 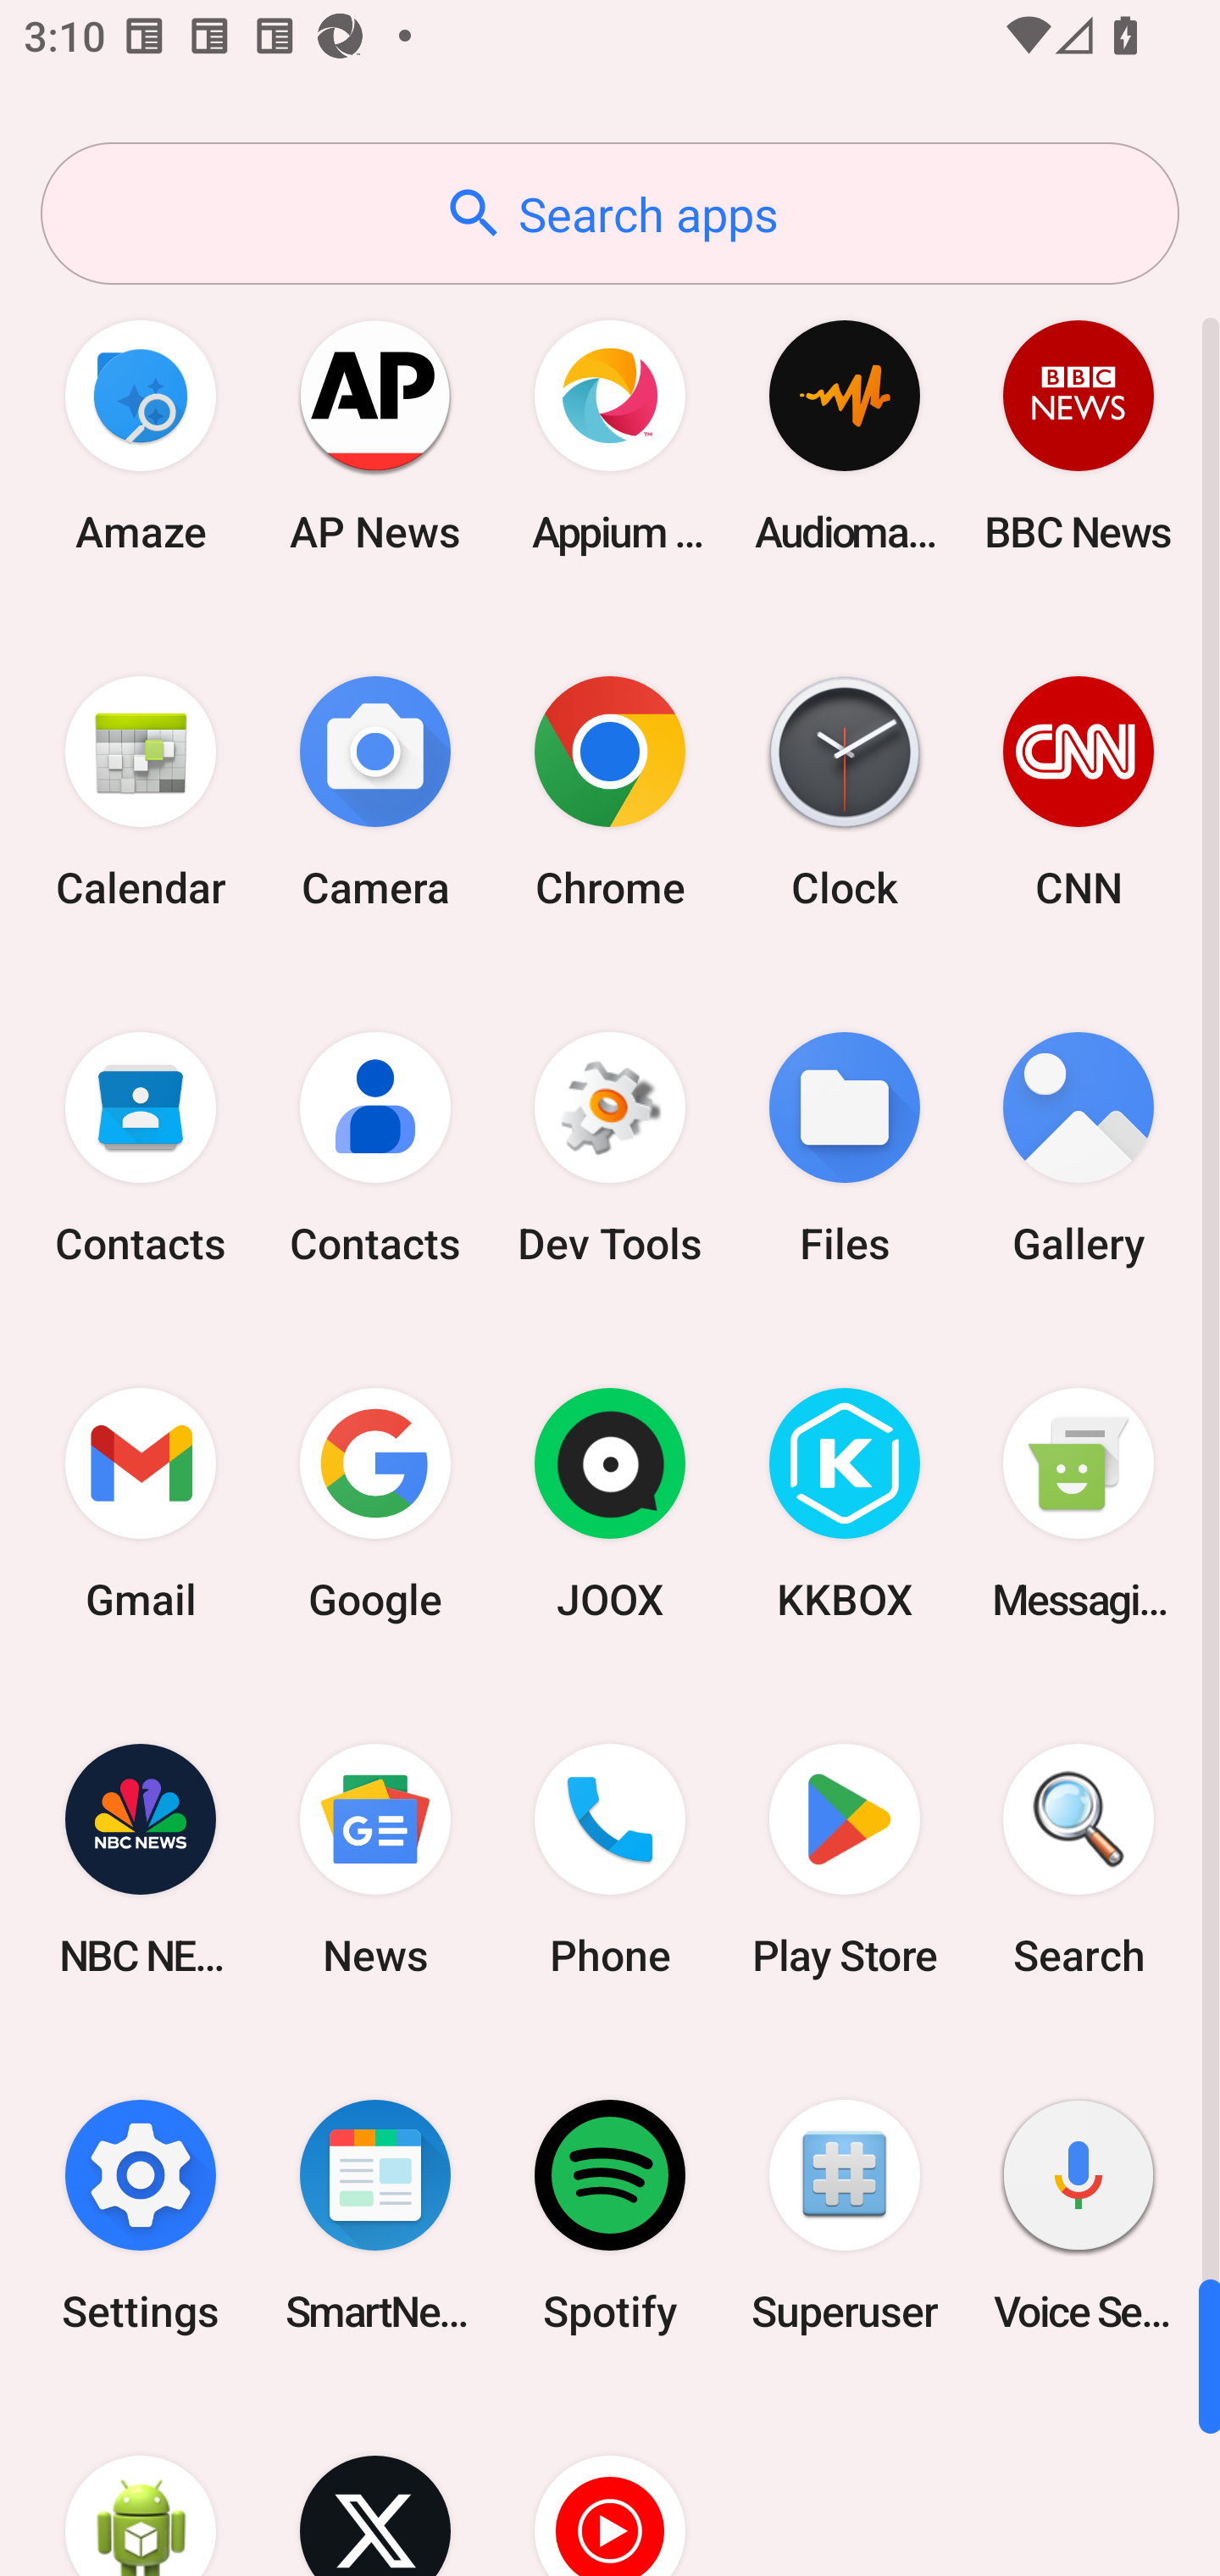 What do you see at coordinates (141, 1859) in the screenshot?
I see `NBC NEWS` at bounding box center [141, 1859].